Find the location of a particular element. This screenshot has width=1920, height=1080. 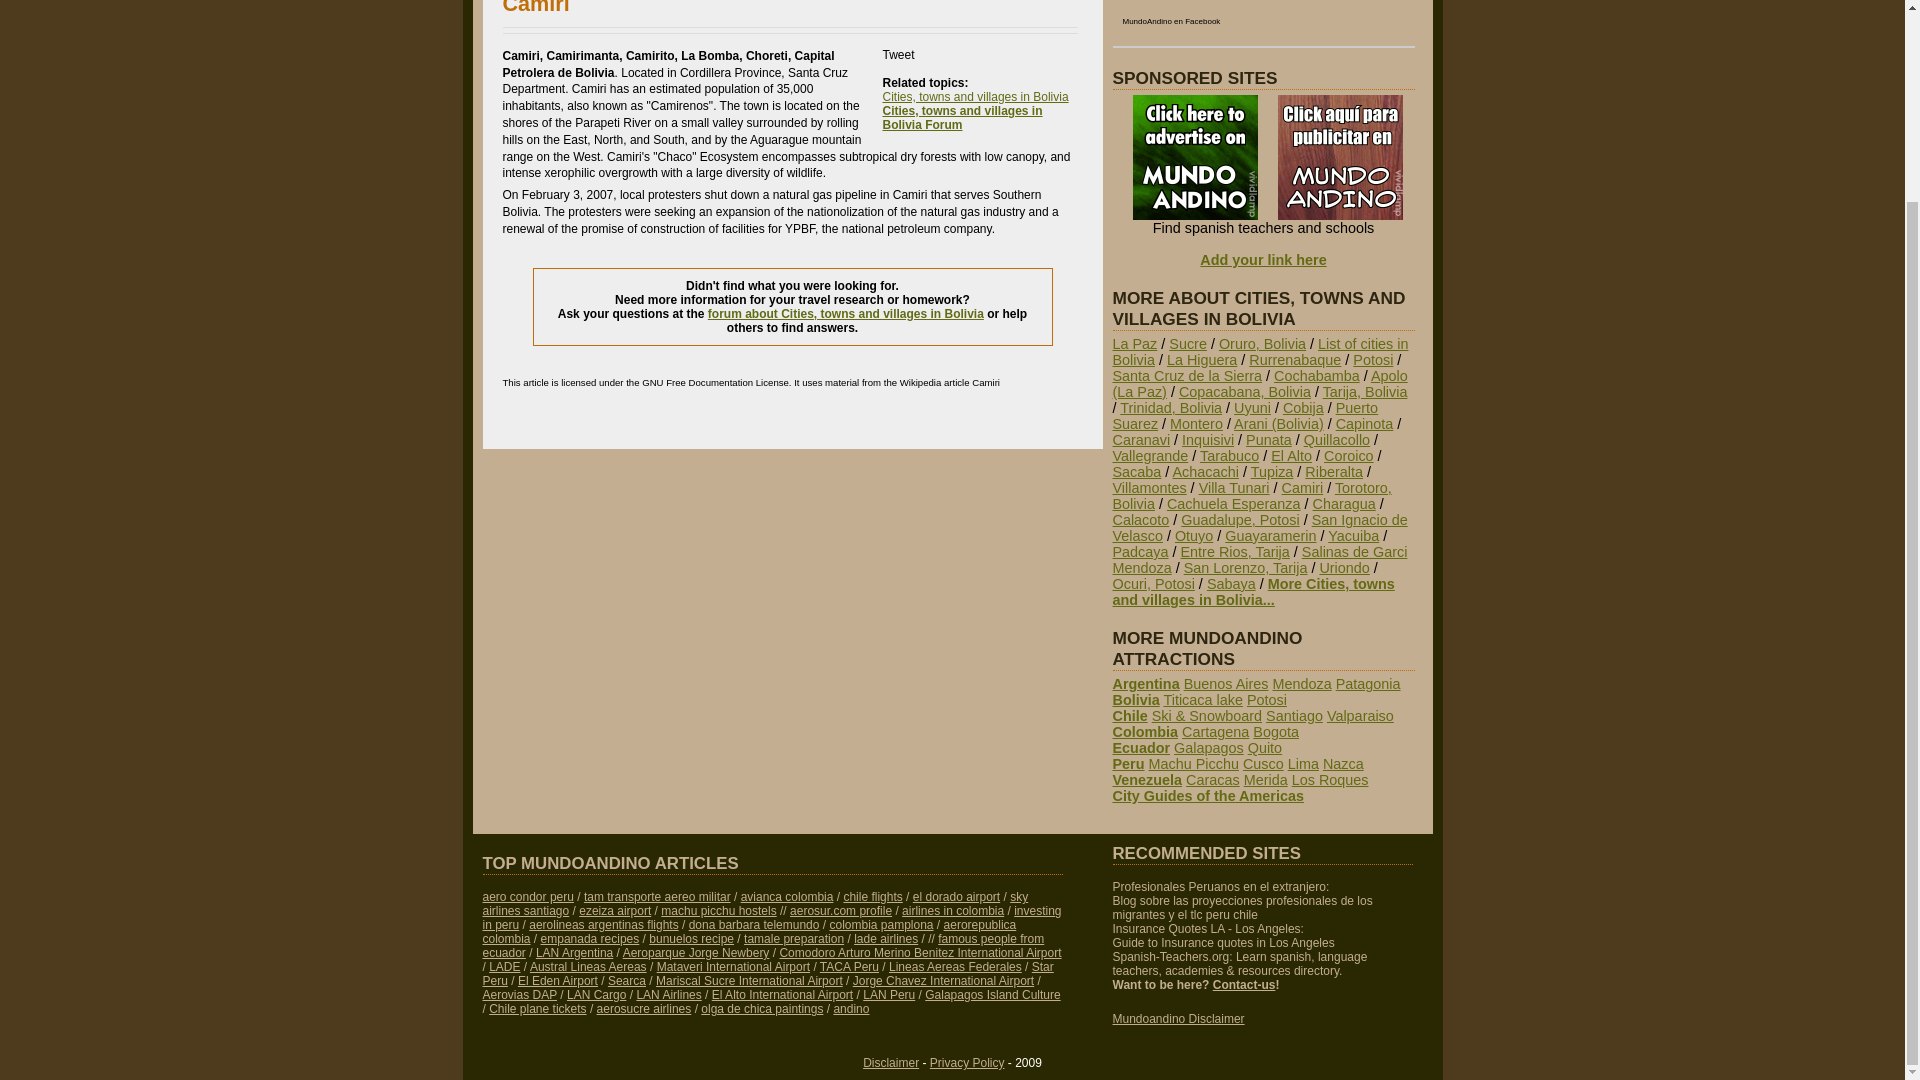

Capinota is located at coordinates (1364, 424).